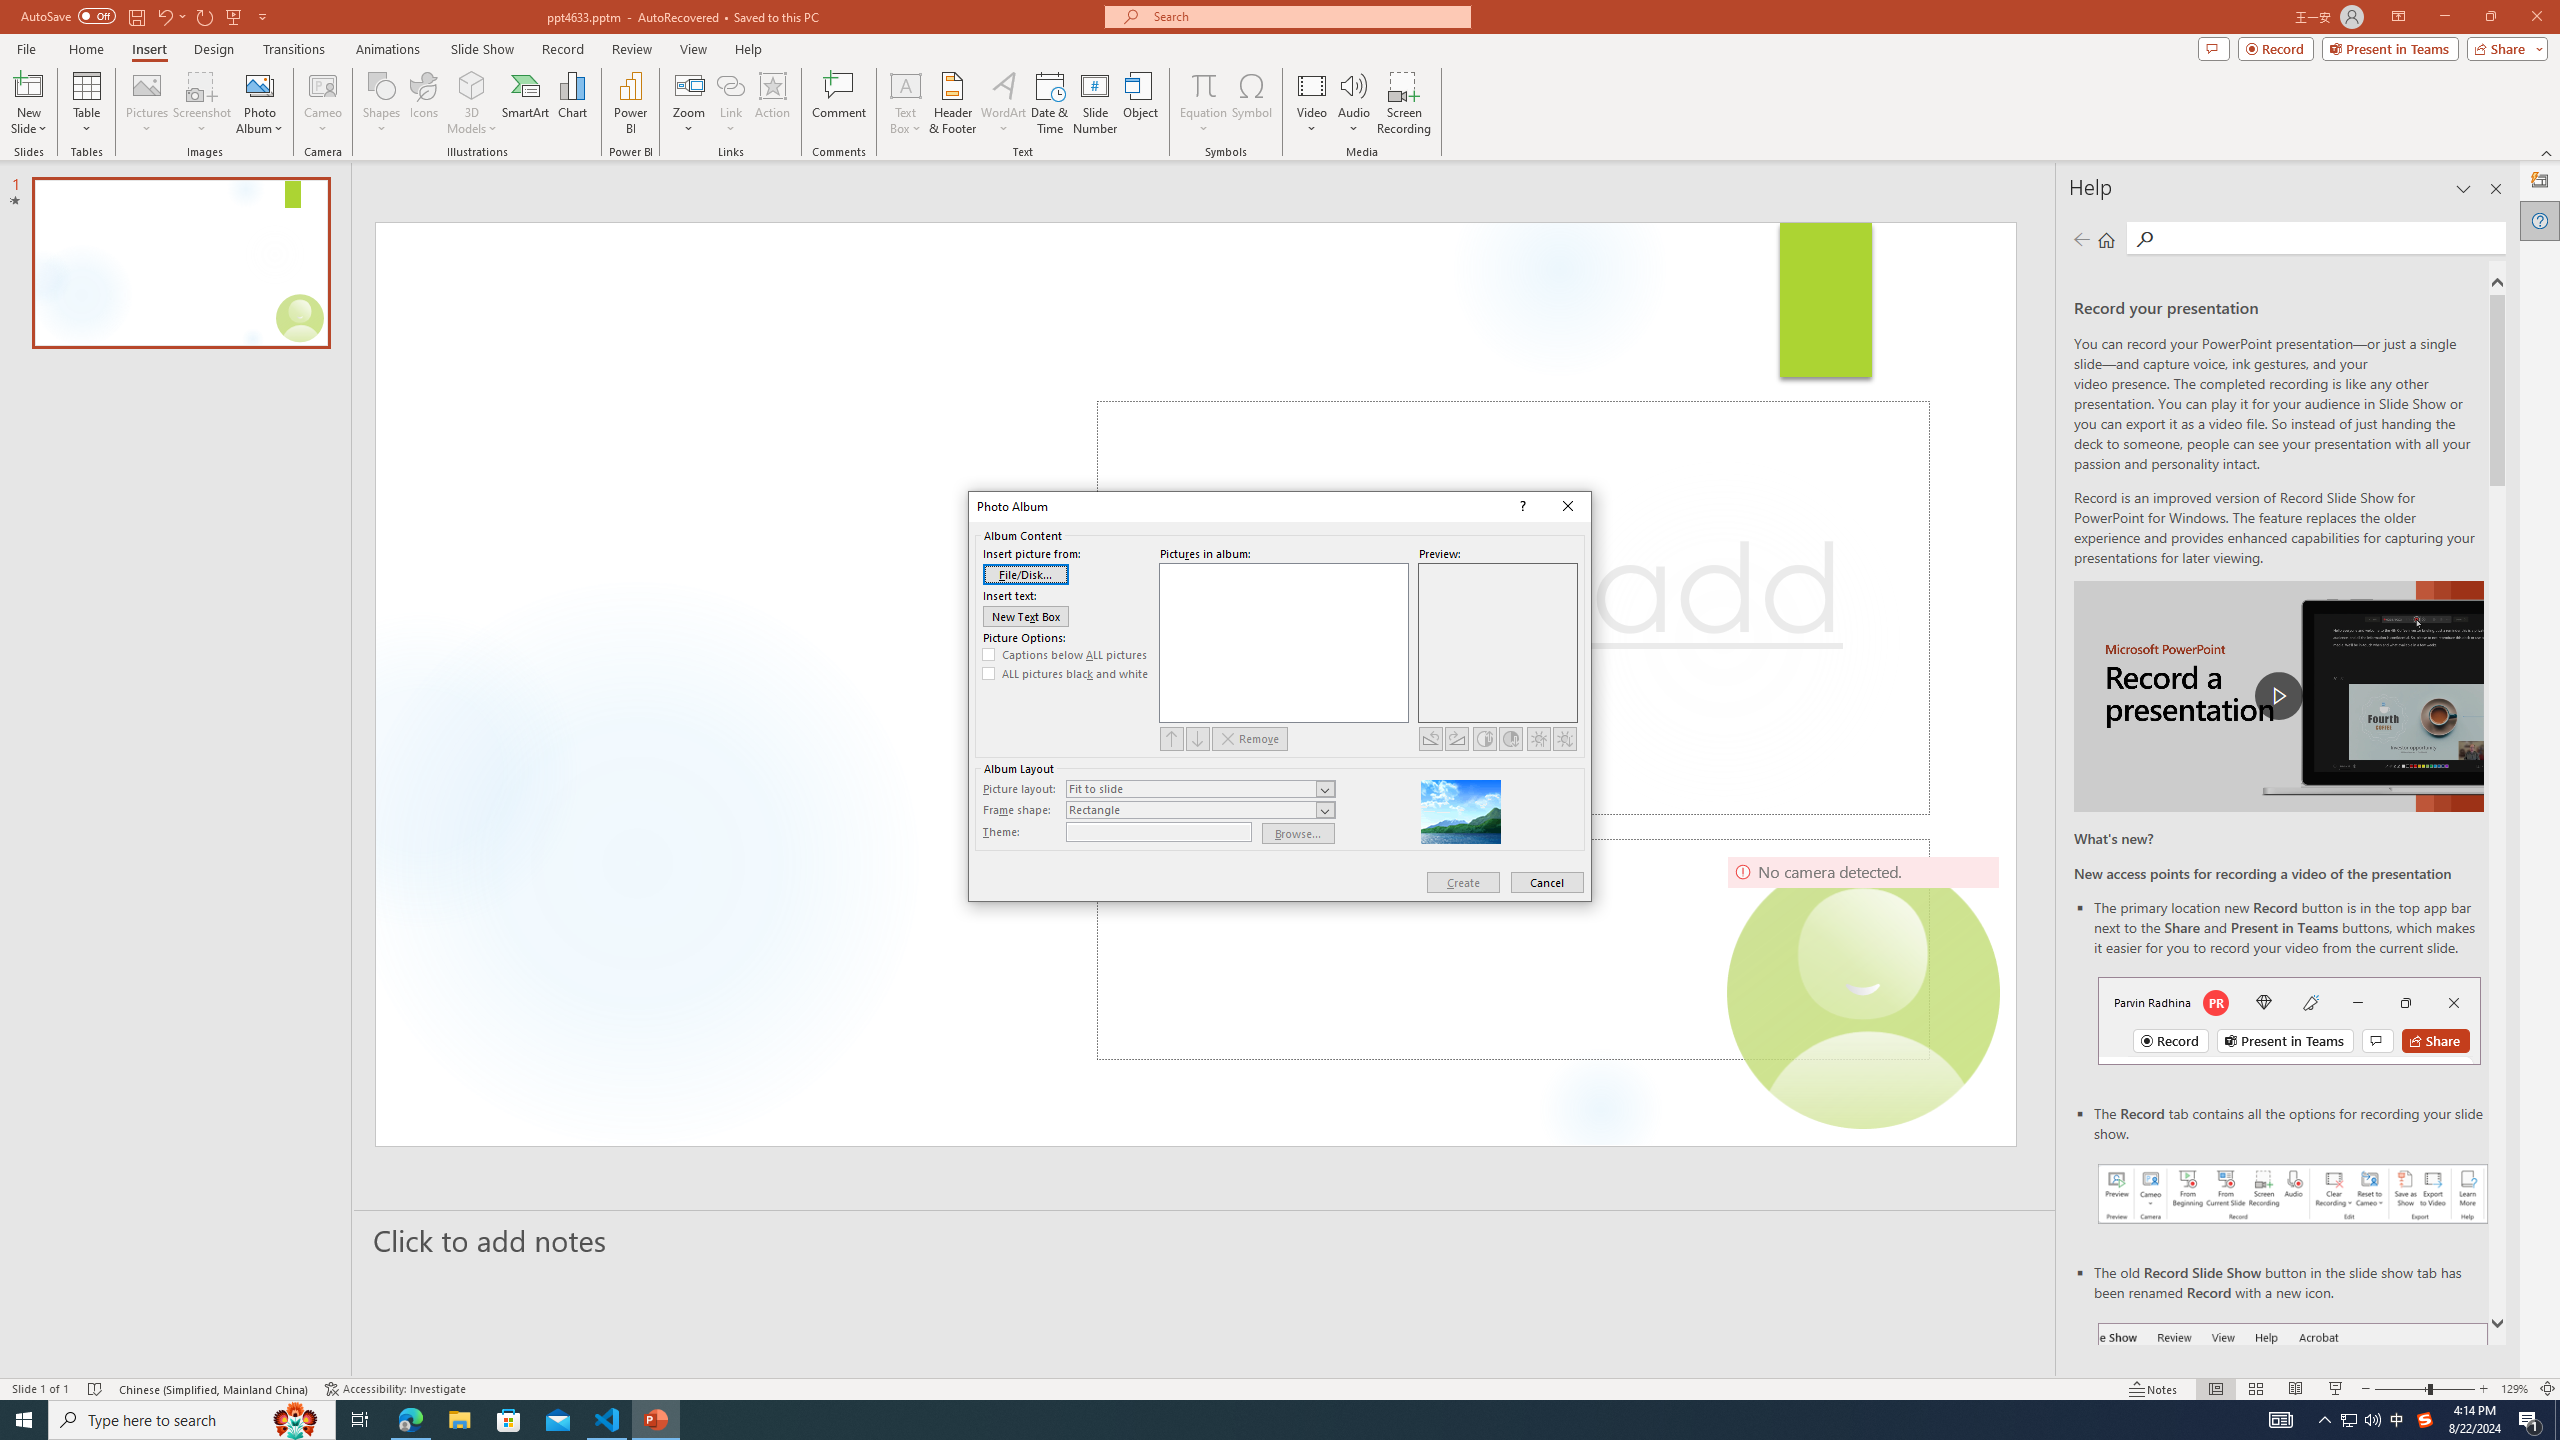  I want to click on Slide Number, so click(1096, 103).